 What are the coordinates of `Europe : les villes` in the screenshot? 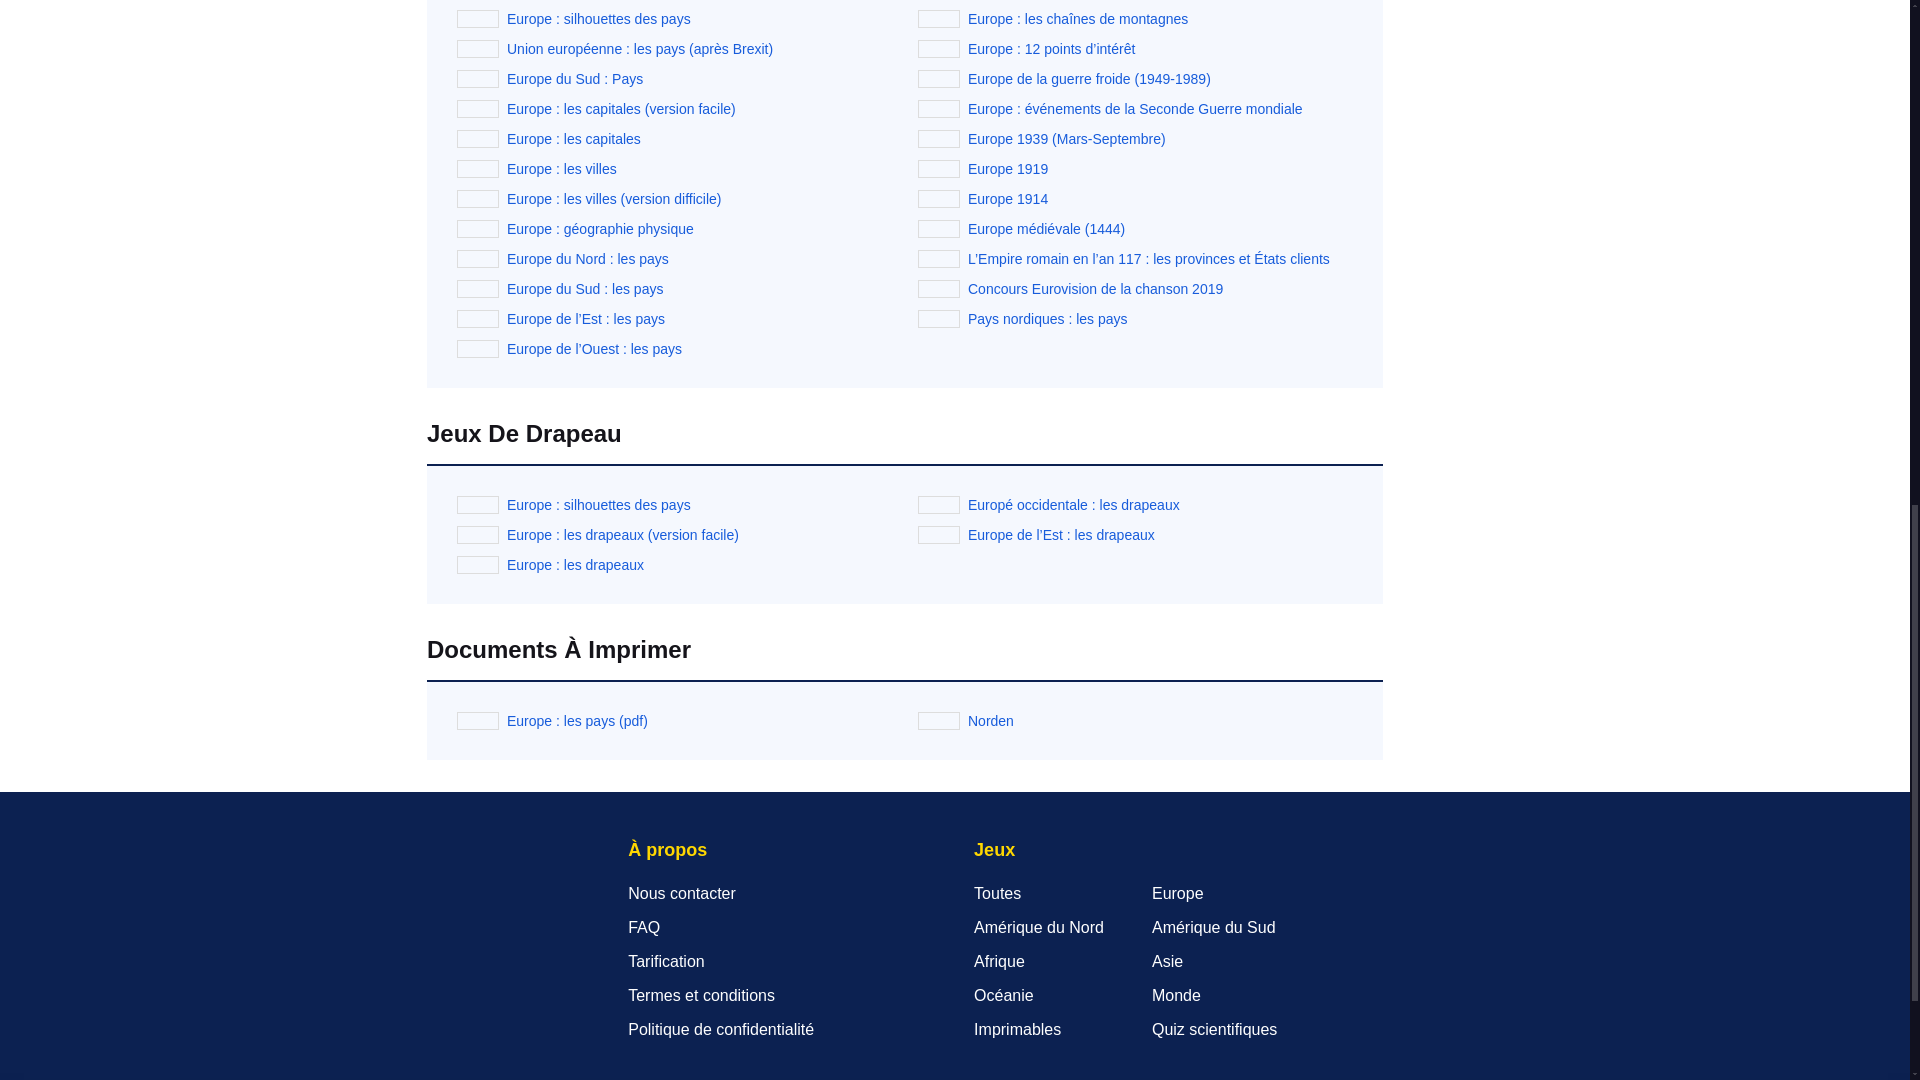 It's located at (561, 168).